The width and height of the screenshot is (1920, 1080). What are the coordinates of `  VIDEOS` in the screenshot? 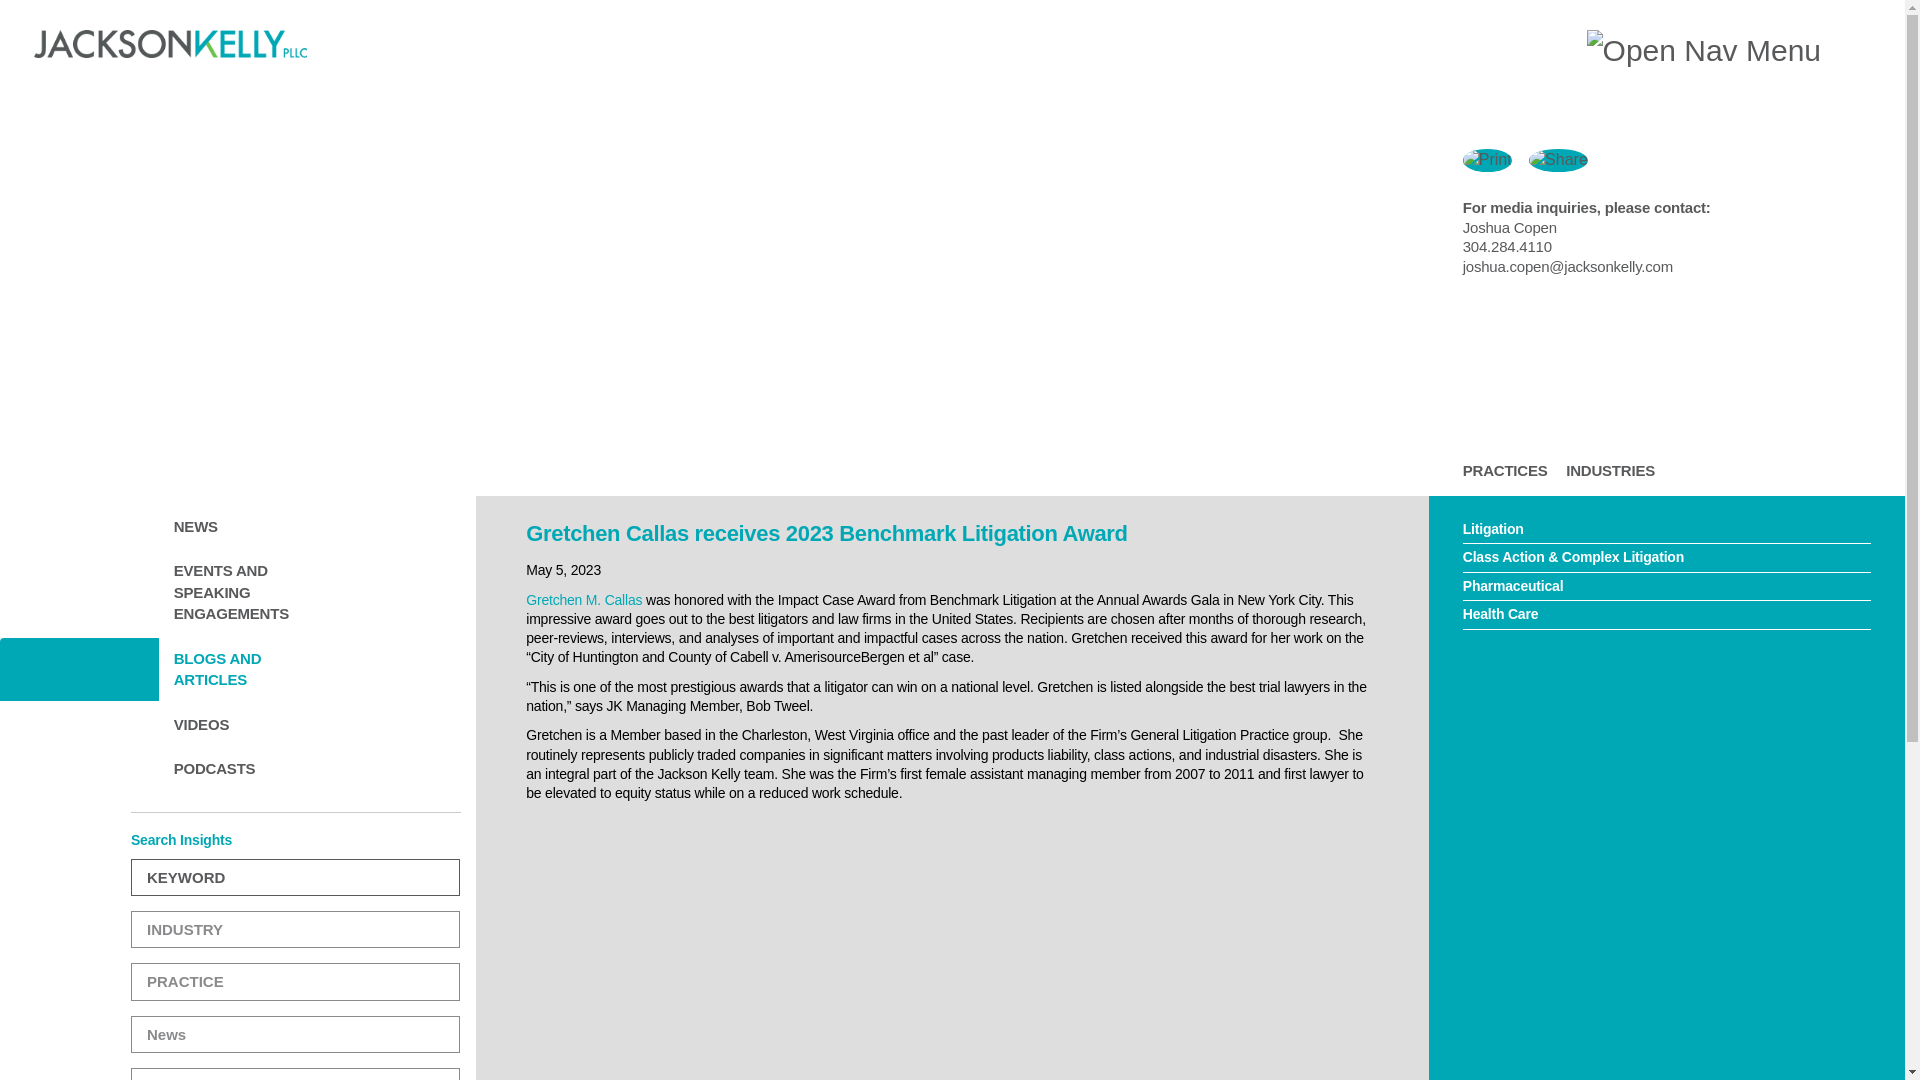 It's located at (238, 724).